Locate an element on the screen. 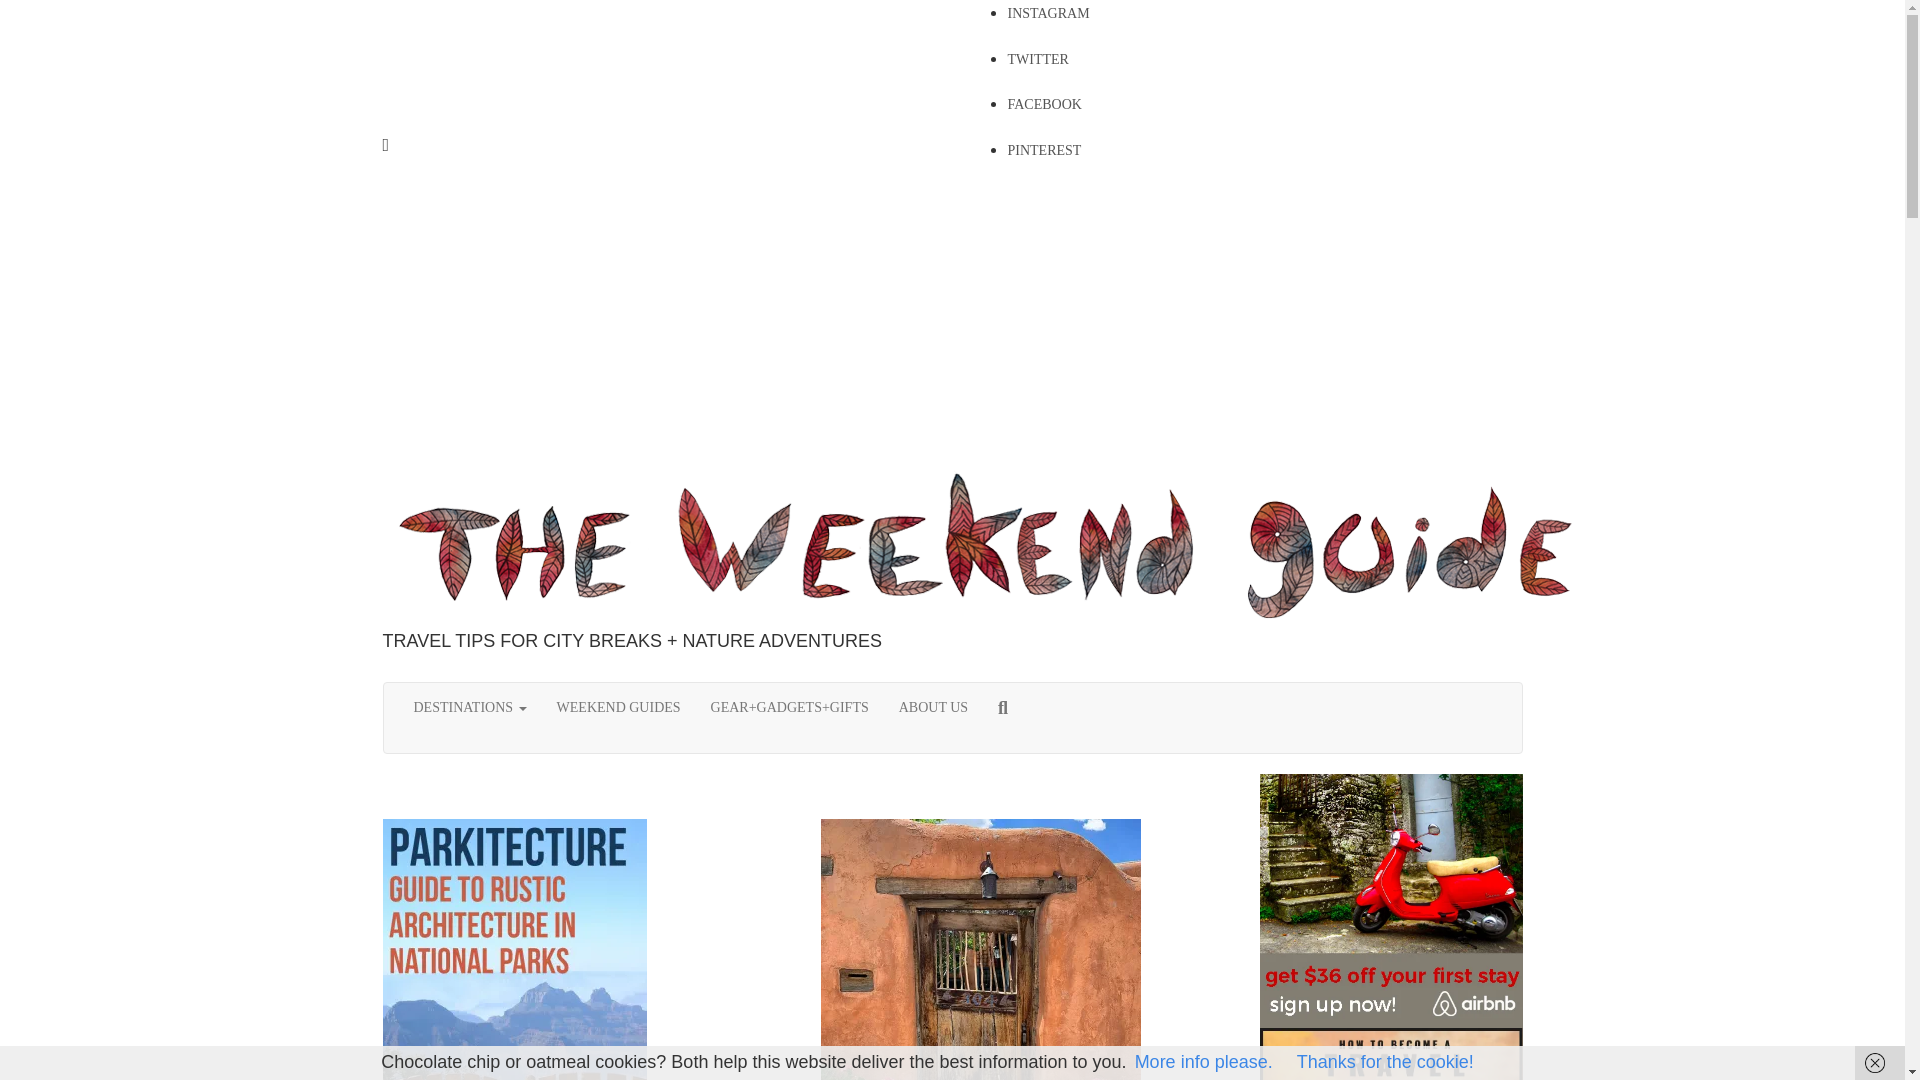 This screenshot has width=1920, height=1080. ABOUT US is located at coordinates (933, 708).